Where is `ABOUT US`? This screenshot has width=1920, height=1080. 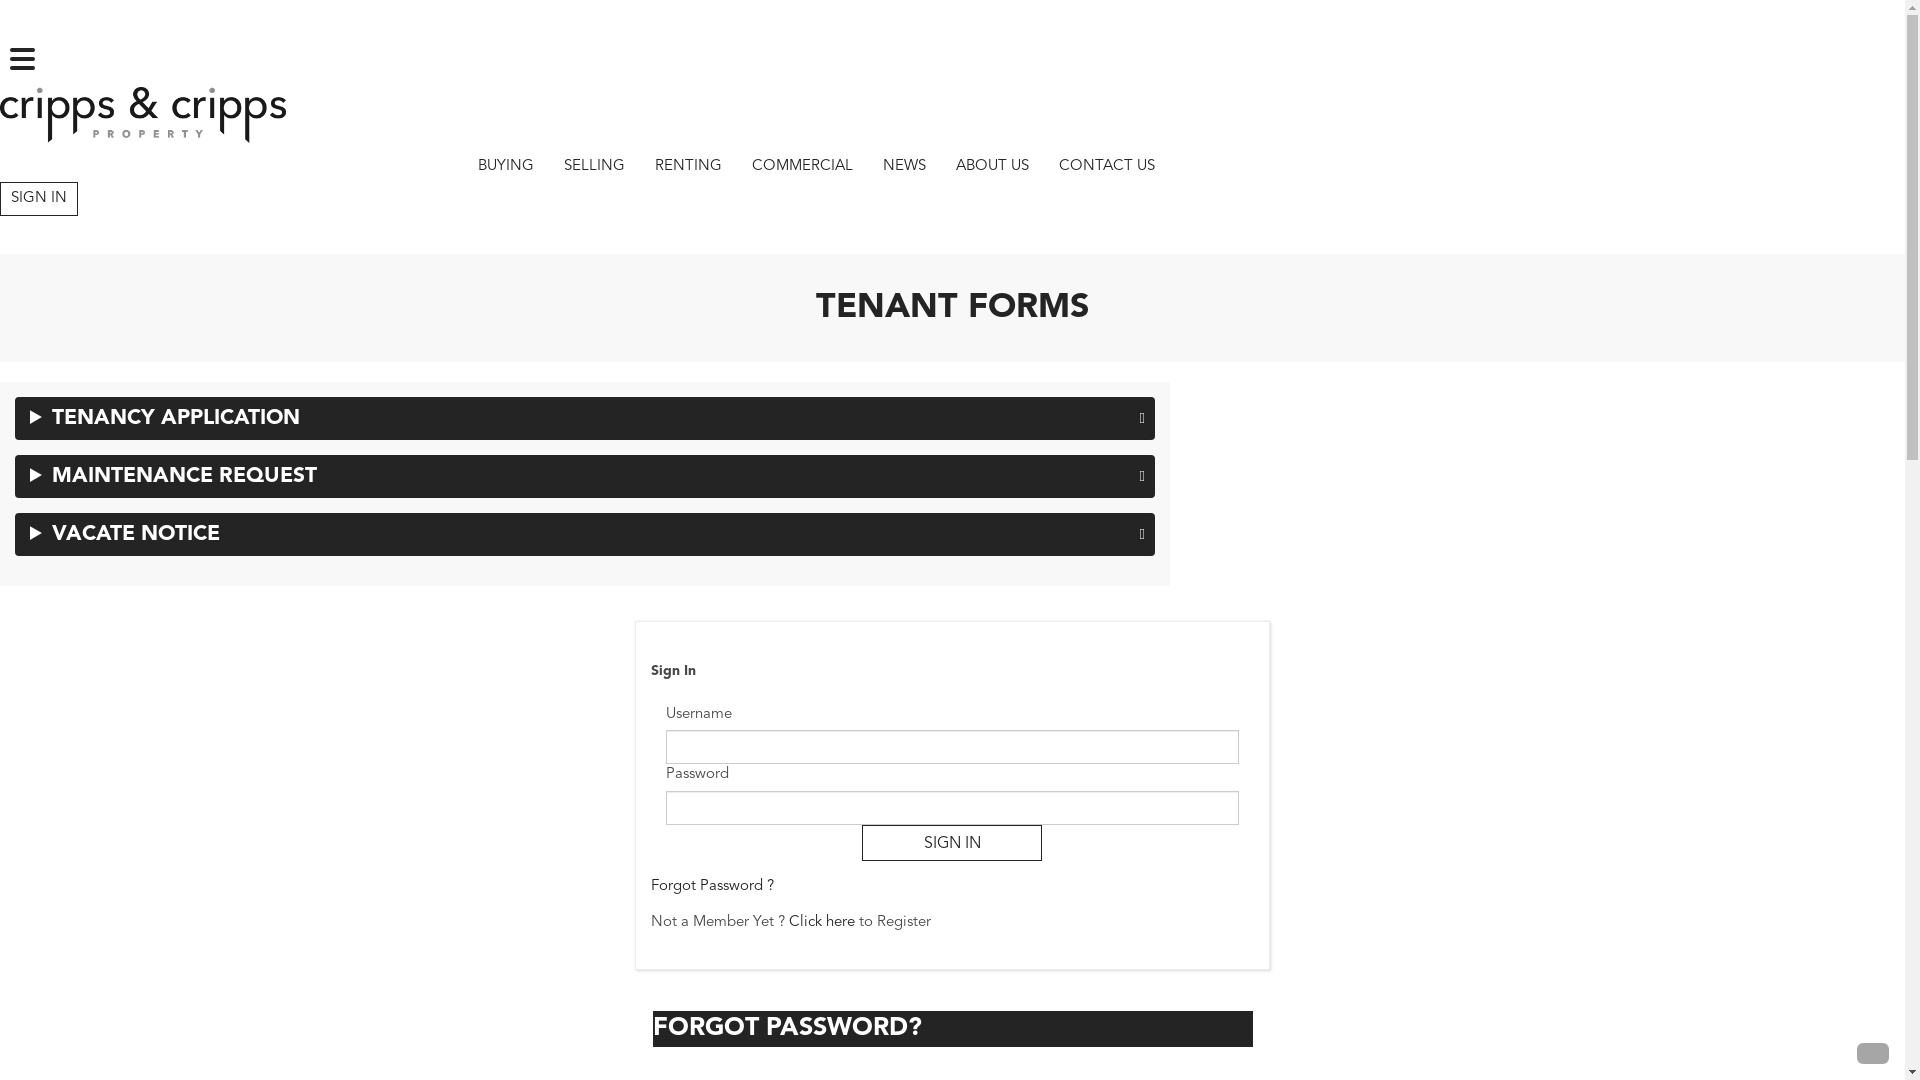
ABOUT US is located at coordinates (992, 166).